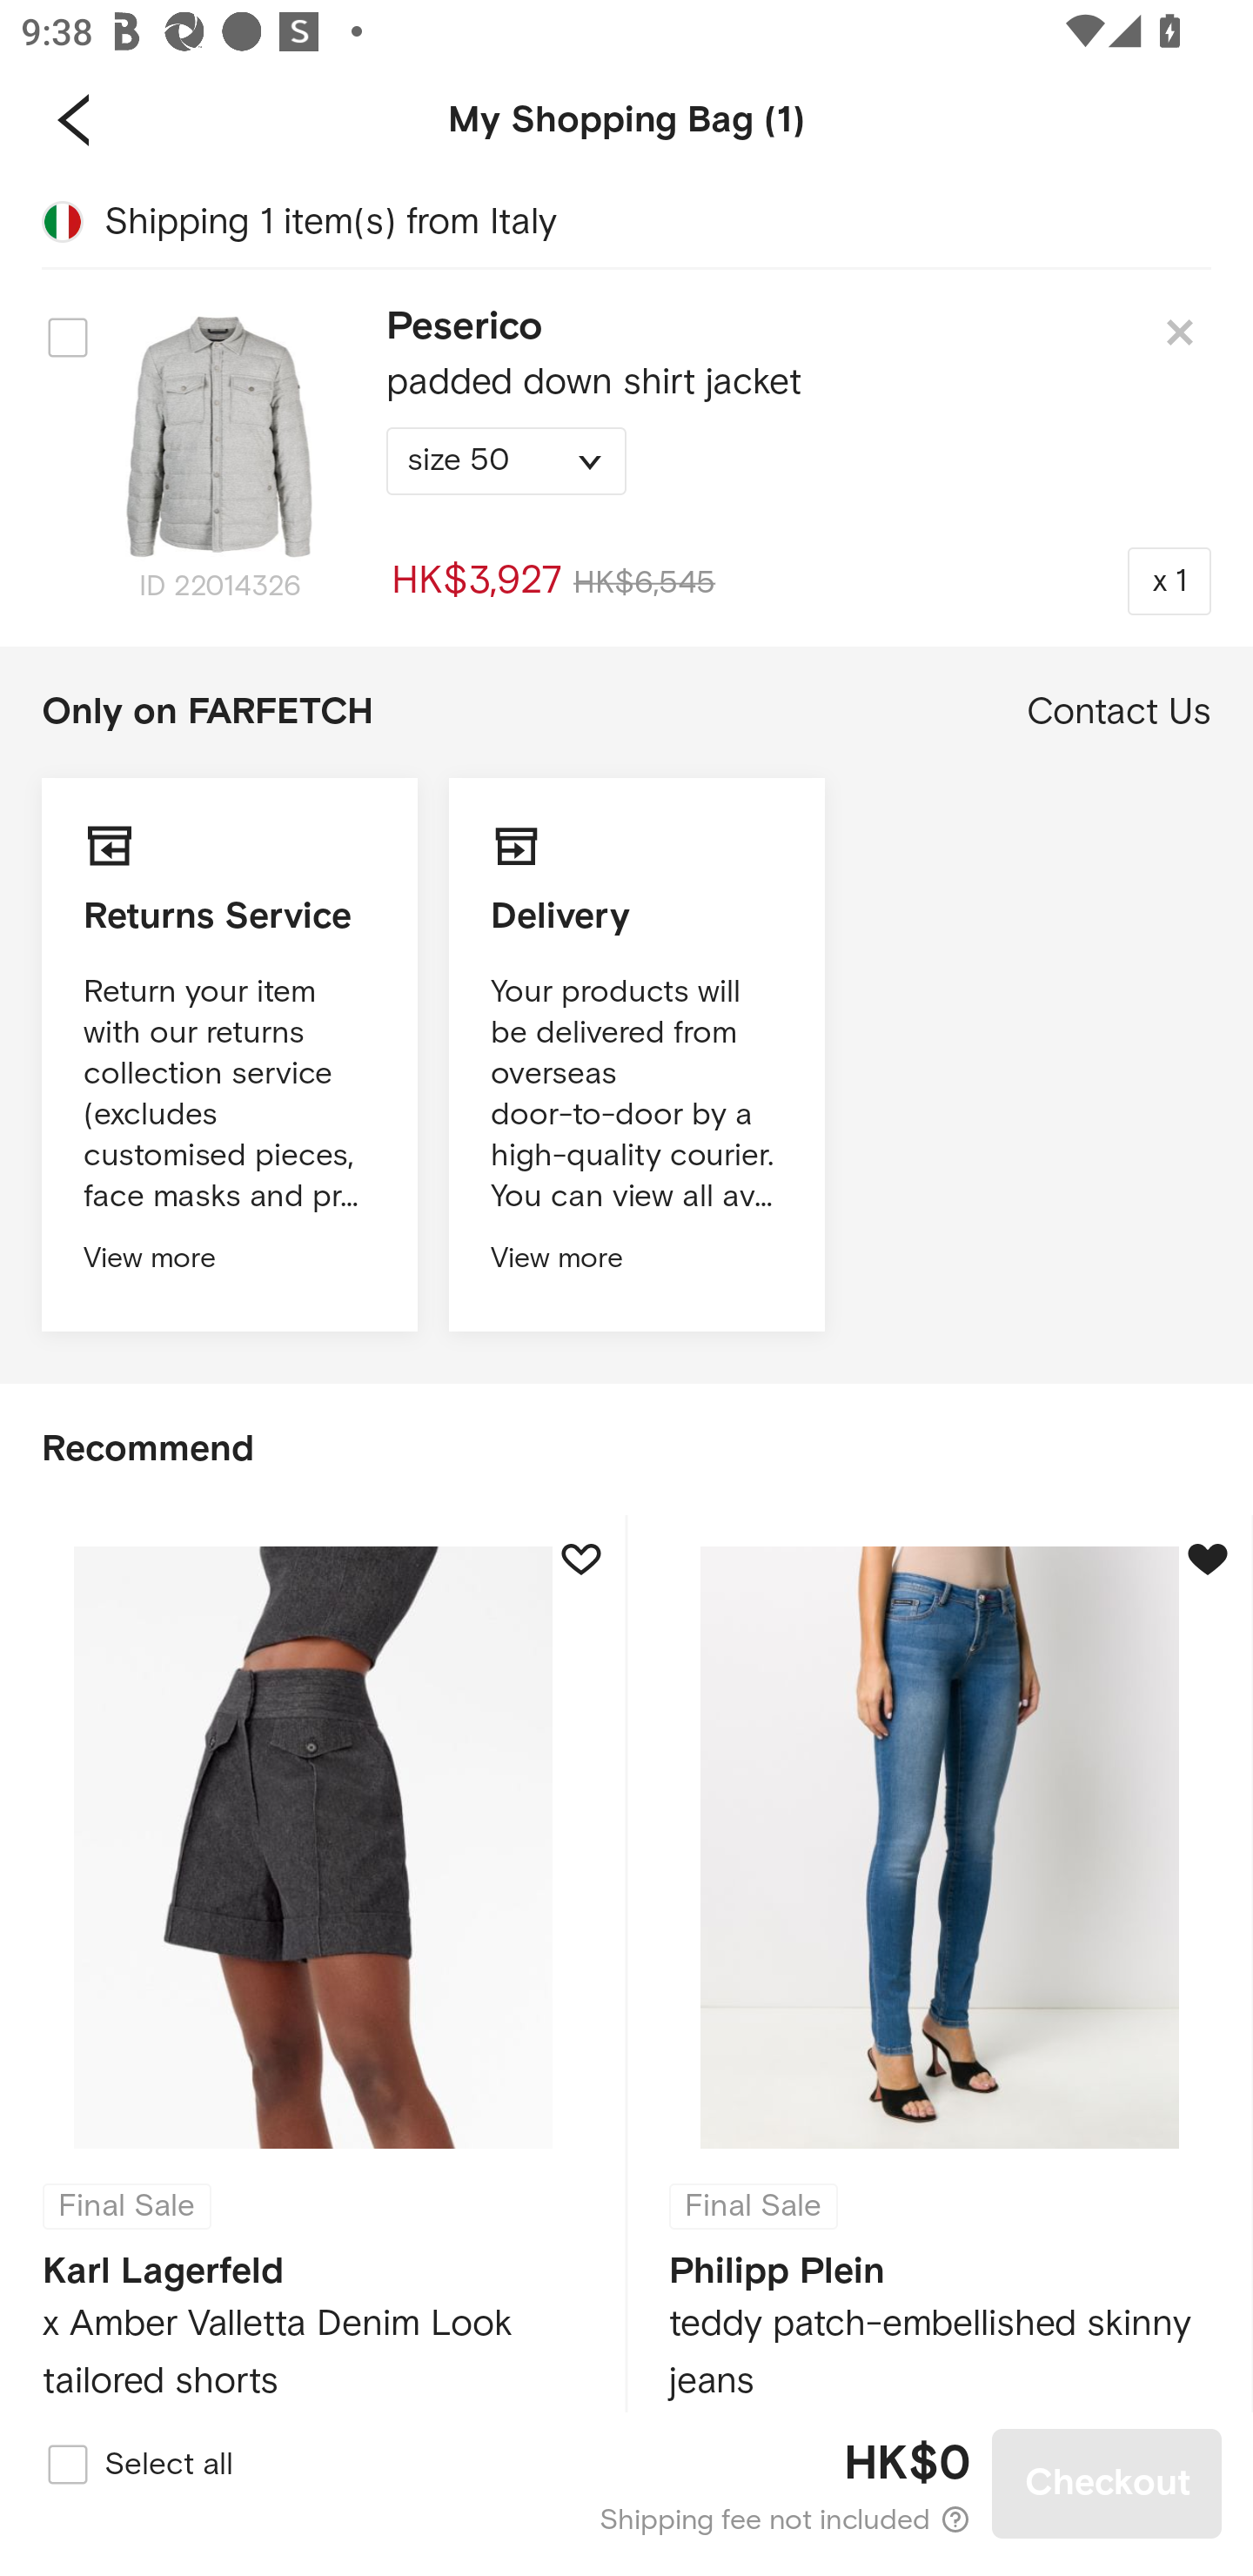 The height and width of the screenshot is (2576, 1253). I want to click on Contact Us, so click(1119, 712).